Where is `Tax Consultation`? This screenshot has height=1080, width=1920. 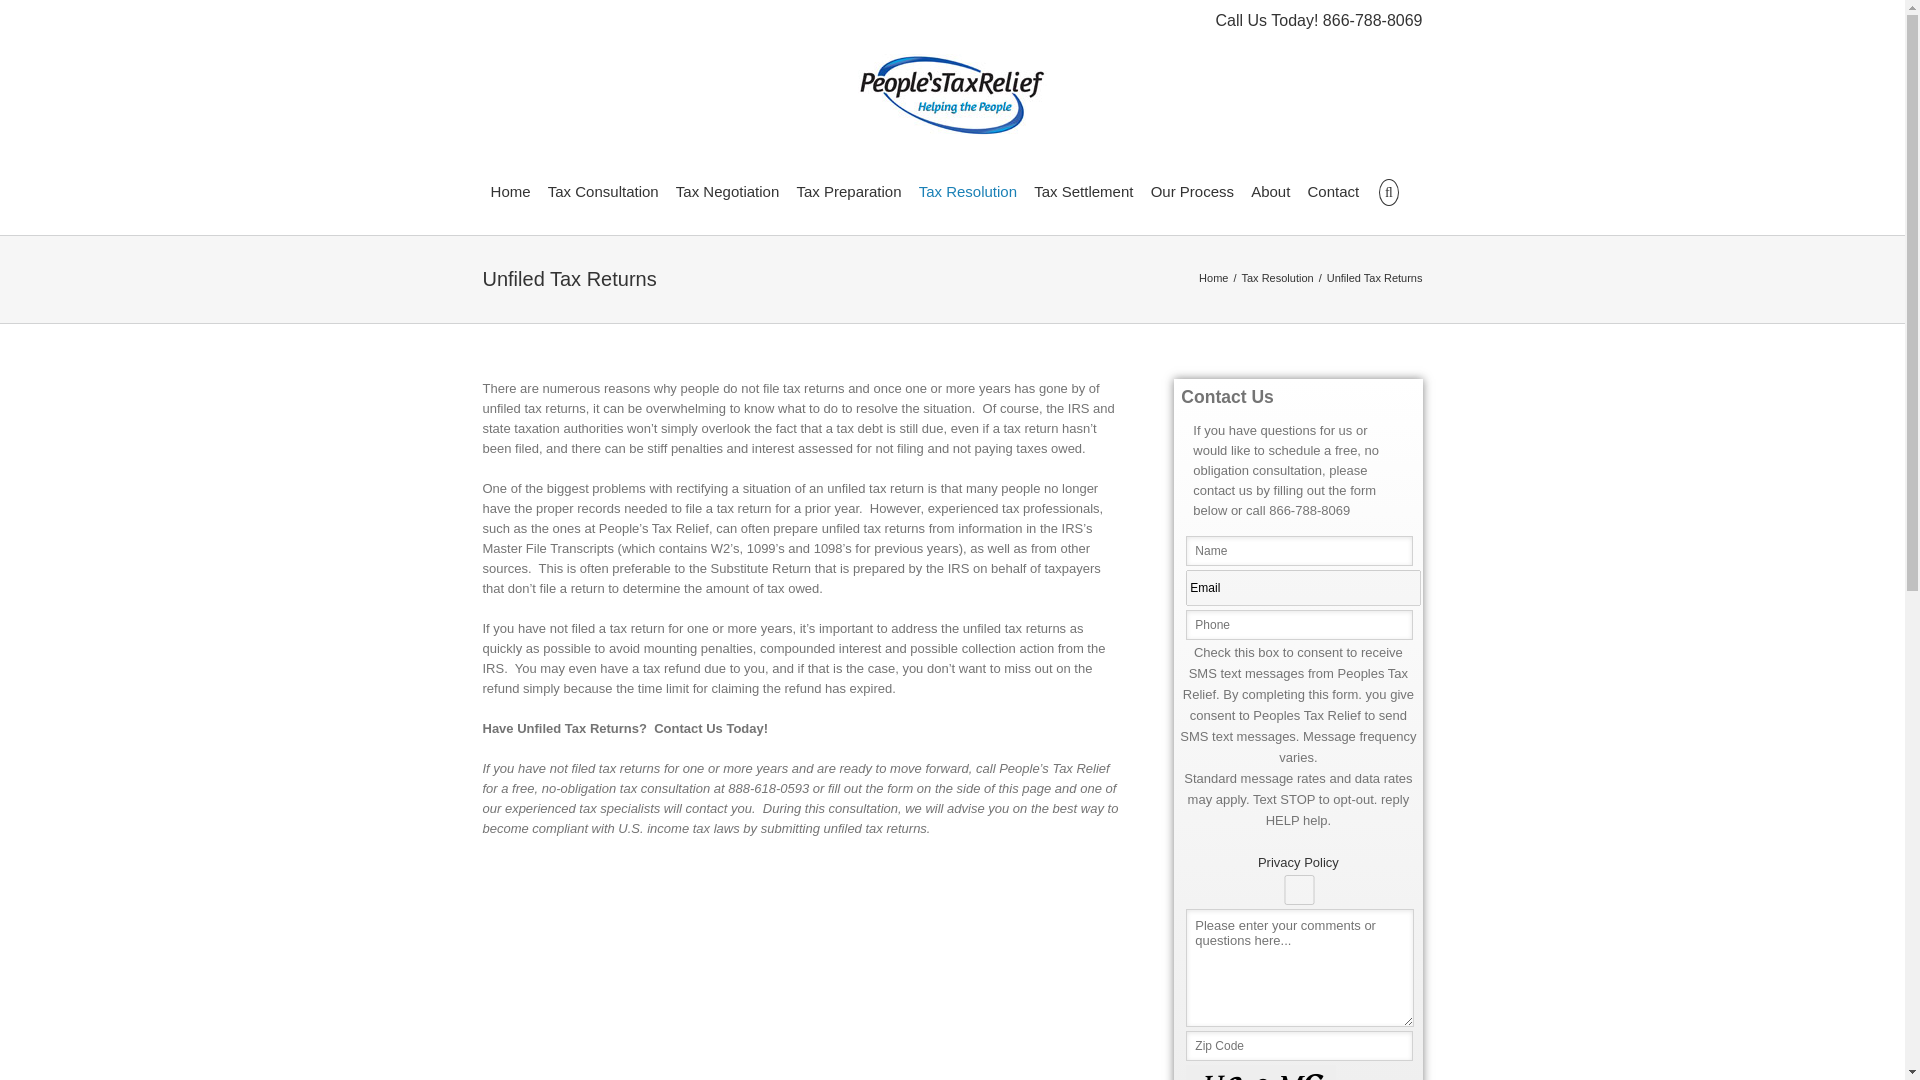 Tax Consultation is located at coordinates (602, 190).